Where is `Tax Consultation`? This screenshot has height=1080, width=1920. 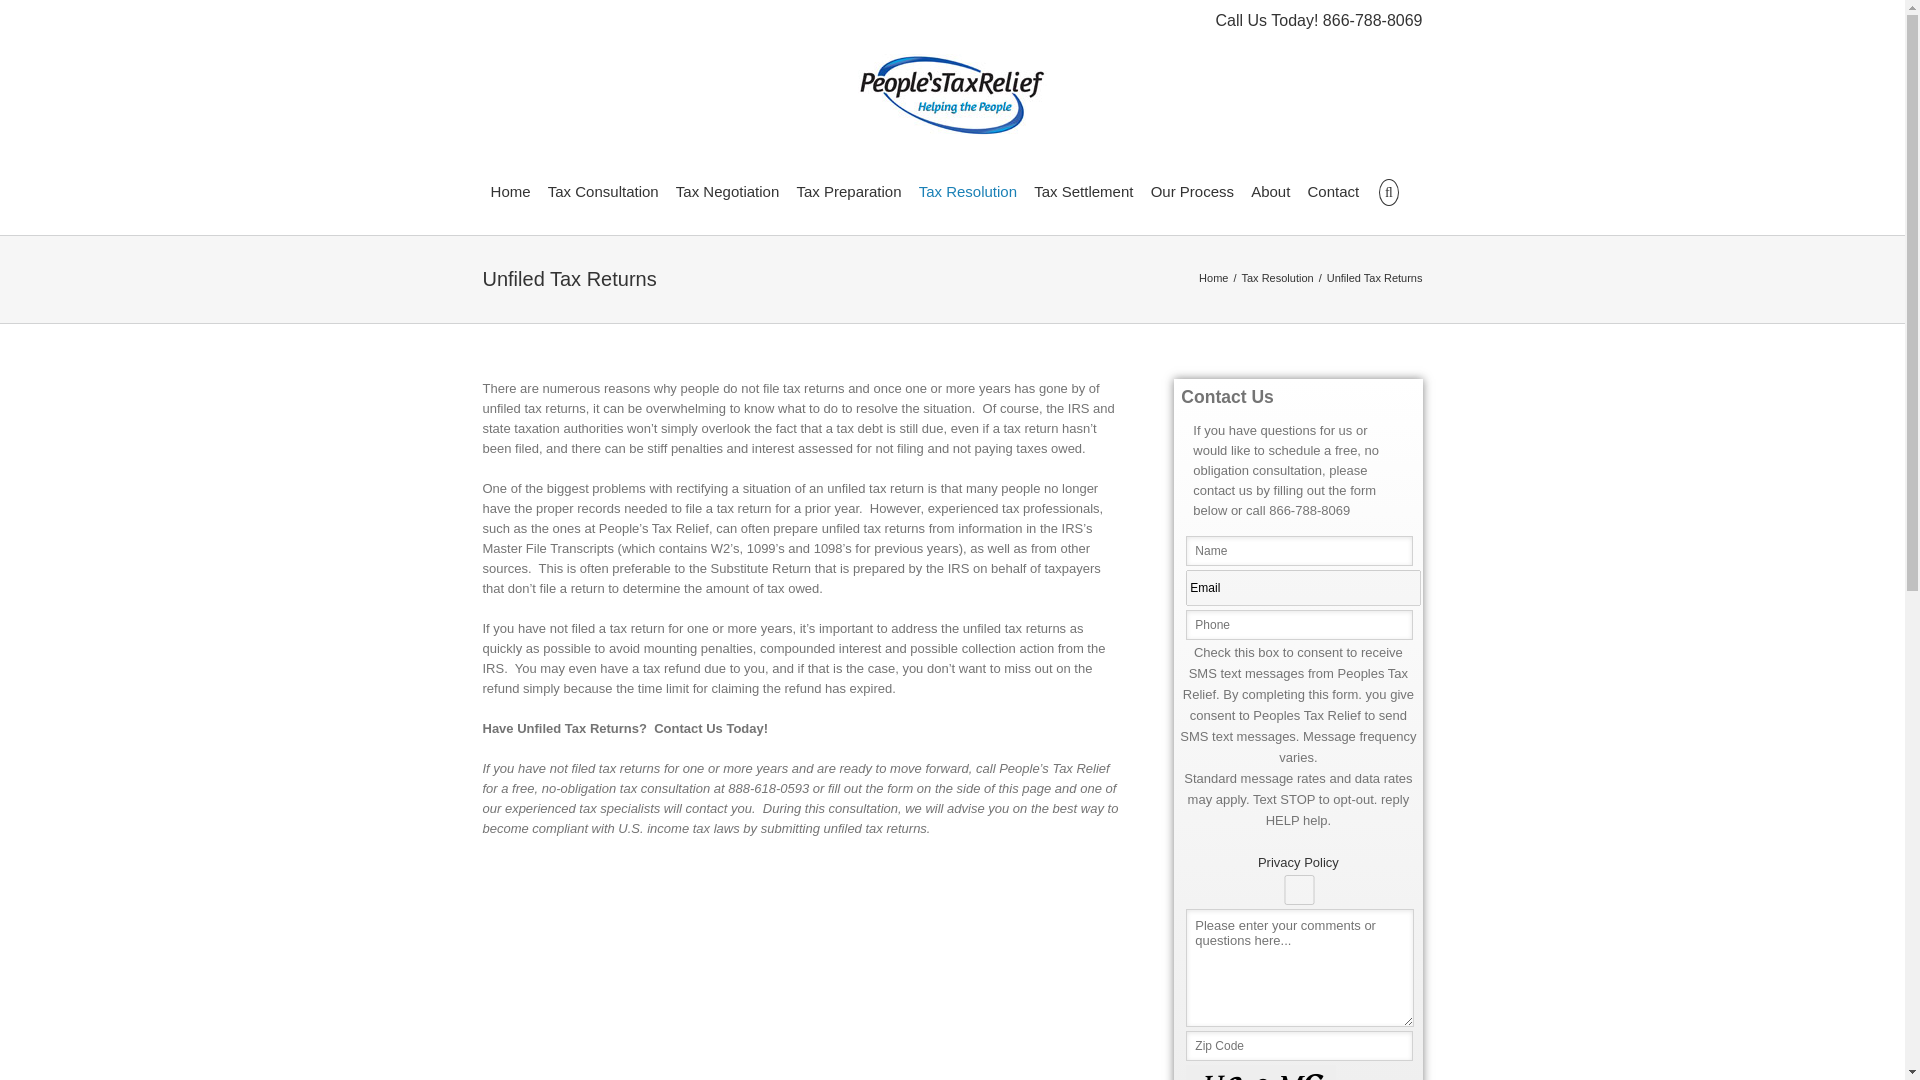 Tax Consultation is located at coordinates (602, 190).